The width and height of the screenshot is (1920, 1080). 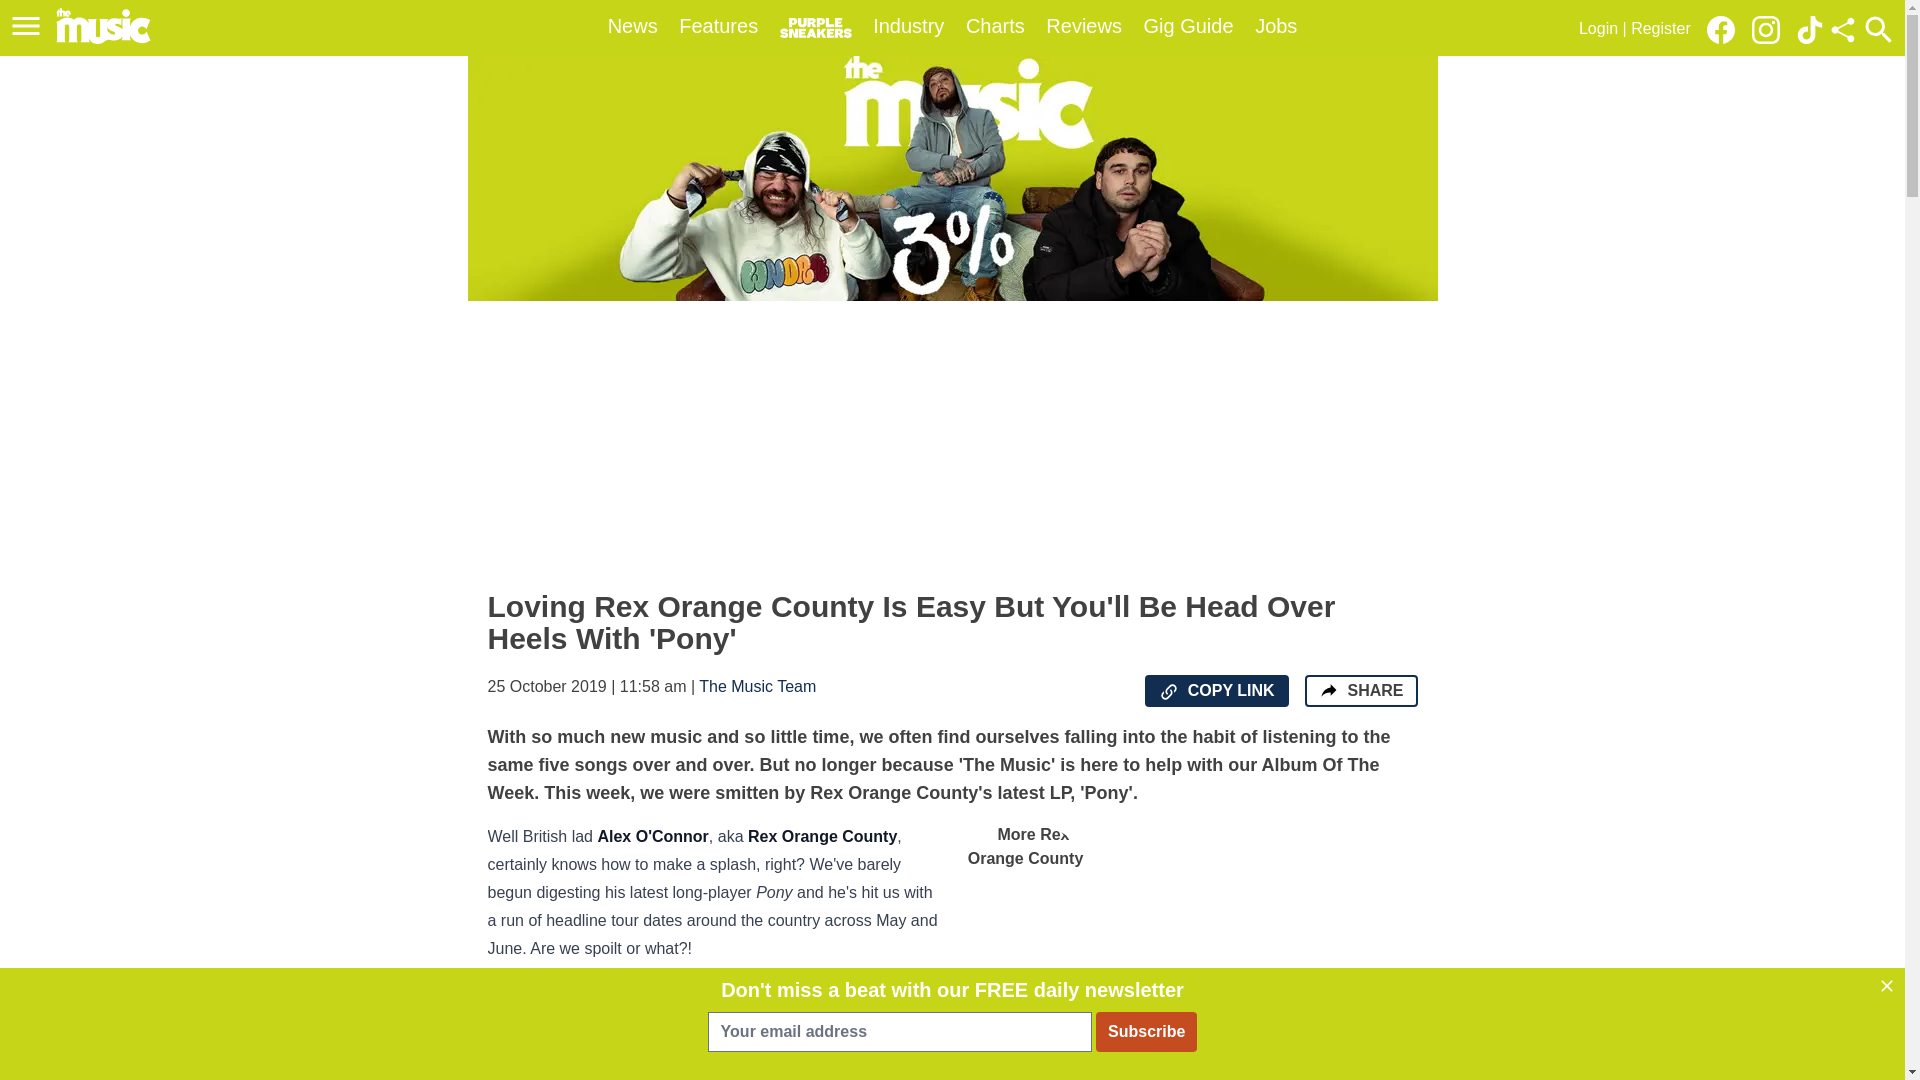 What do you see at coordinates (718, 26) in the screenshot?
I see `Features` at bounding box center [718, 26].